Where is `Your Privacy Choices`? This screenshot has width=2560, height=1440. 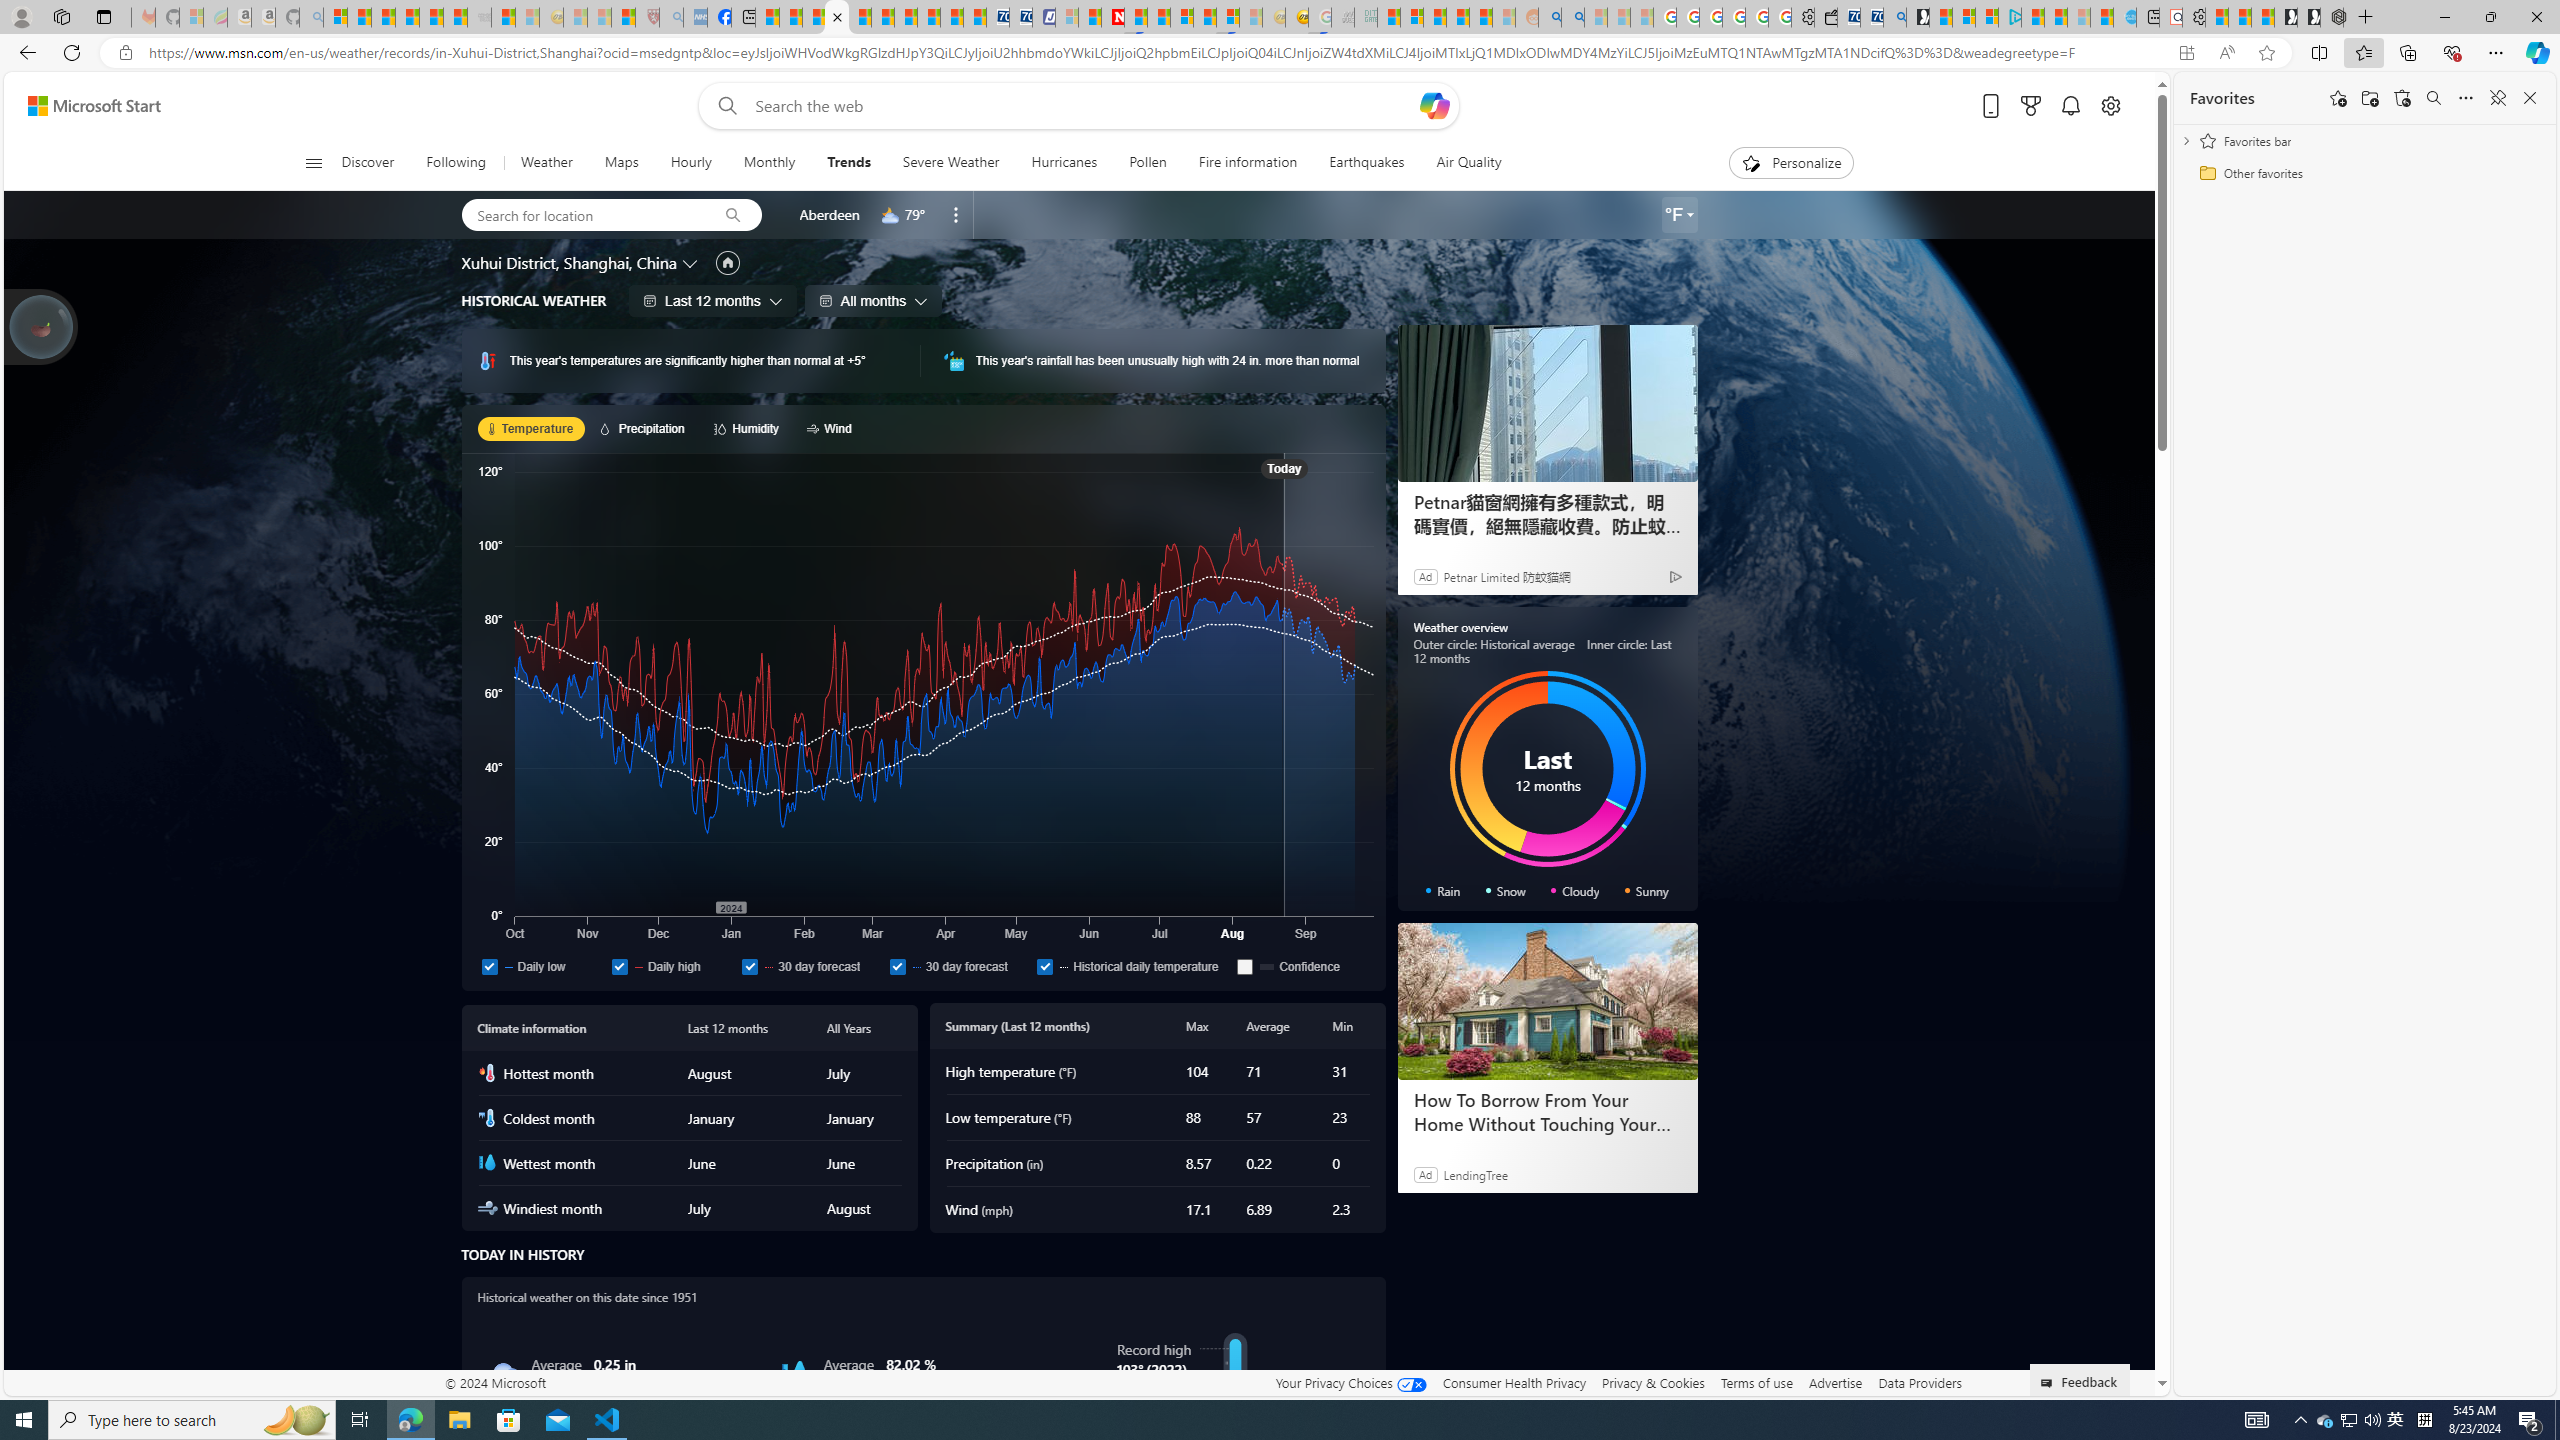 Your Privacy Choices is located at coordinates (1350, 1382).